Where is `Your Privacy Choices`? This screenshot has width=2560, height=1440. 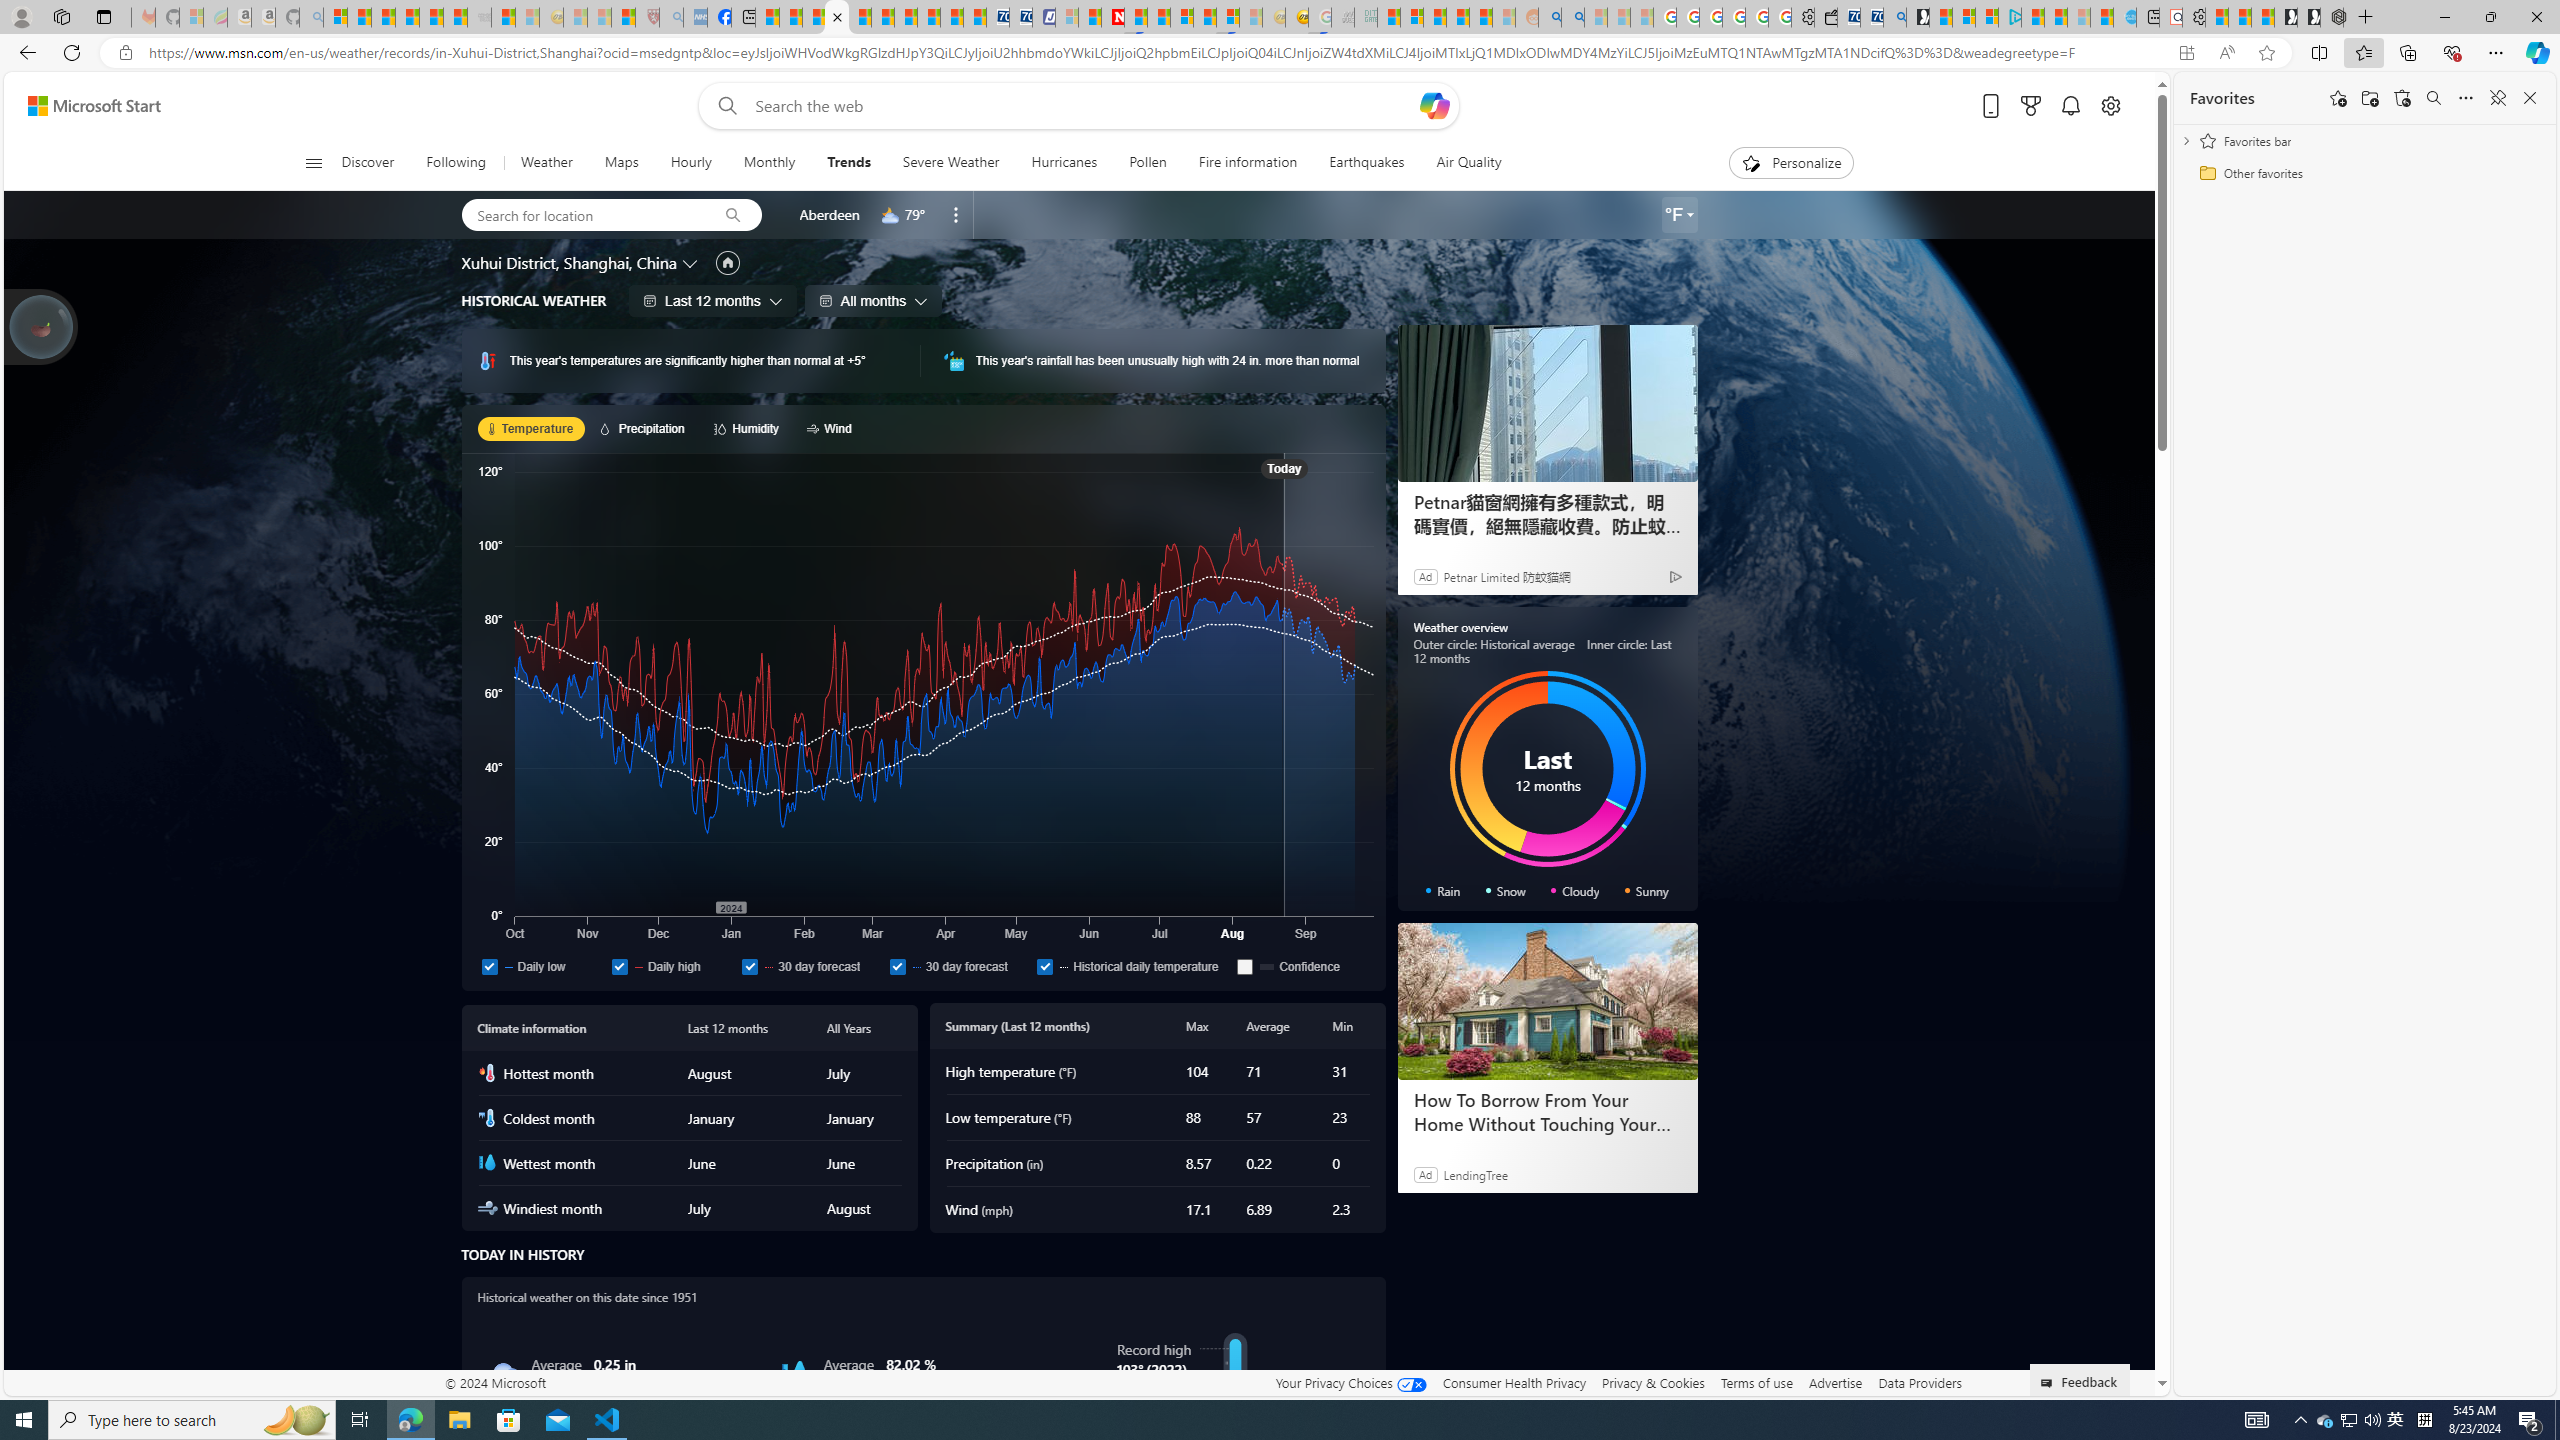 Your Privacy Choices is located at coordinates (1350, 1382).